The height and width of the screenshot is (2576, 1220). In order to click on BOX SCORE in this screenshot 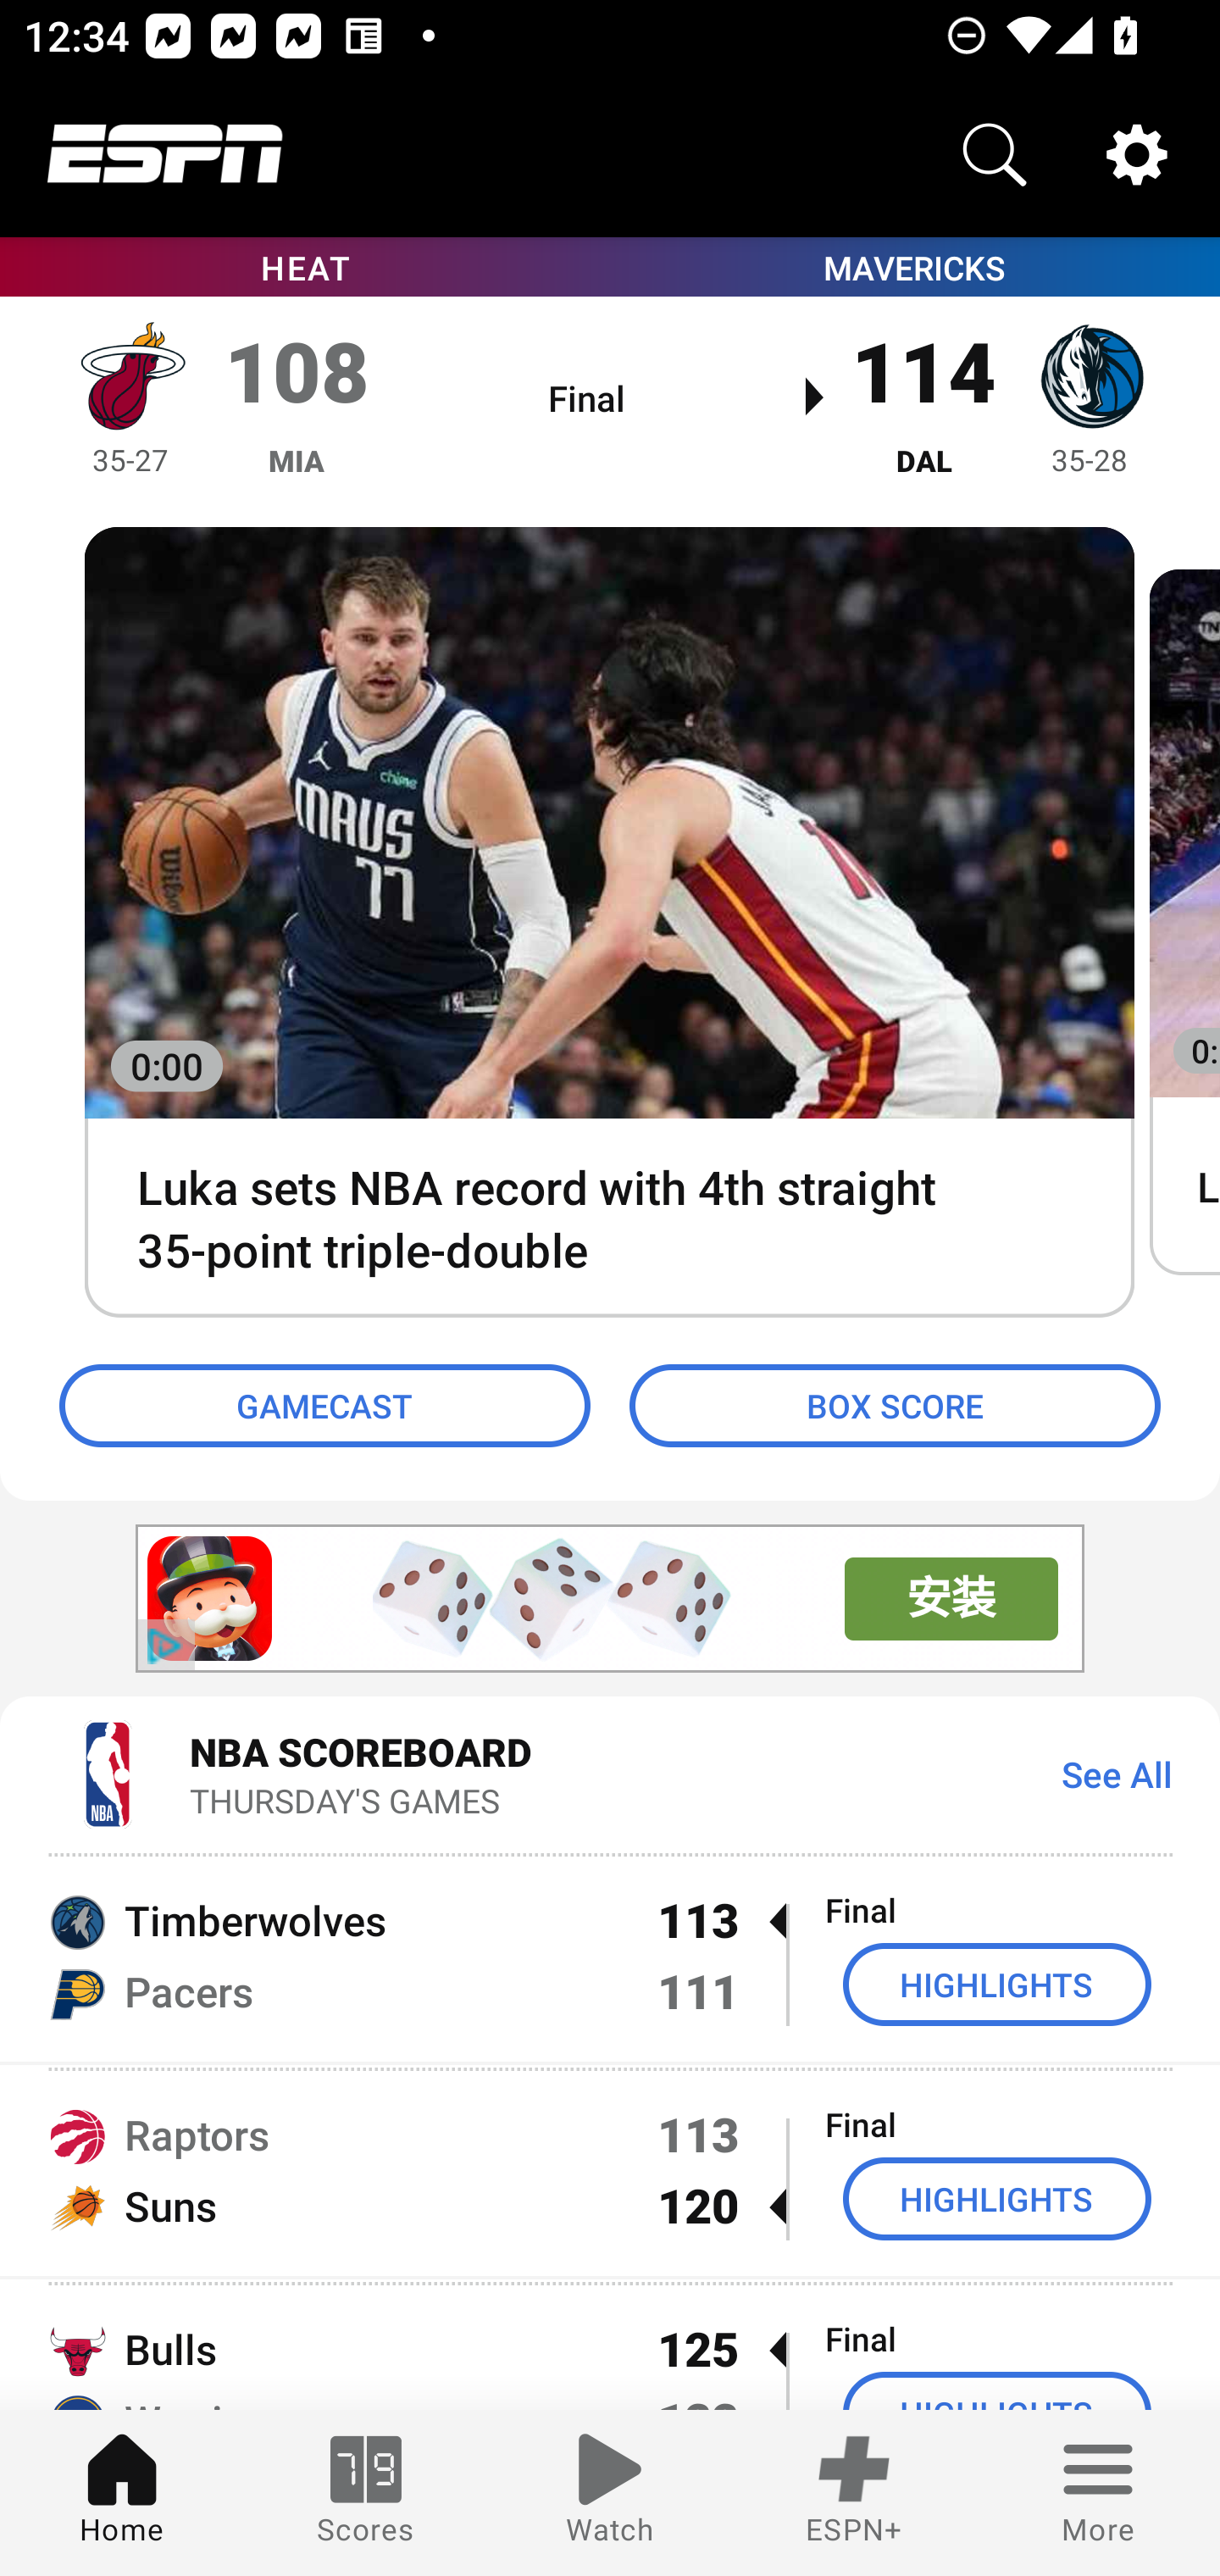, I will do `click(895, 1407)`.